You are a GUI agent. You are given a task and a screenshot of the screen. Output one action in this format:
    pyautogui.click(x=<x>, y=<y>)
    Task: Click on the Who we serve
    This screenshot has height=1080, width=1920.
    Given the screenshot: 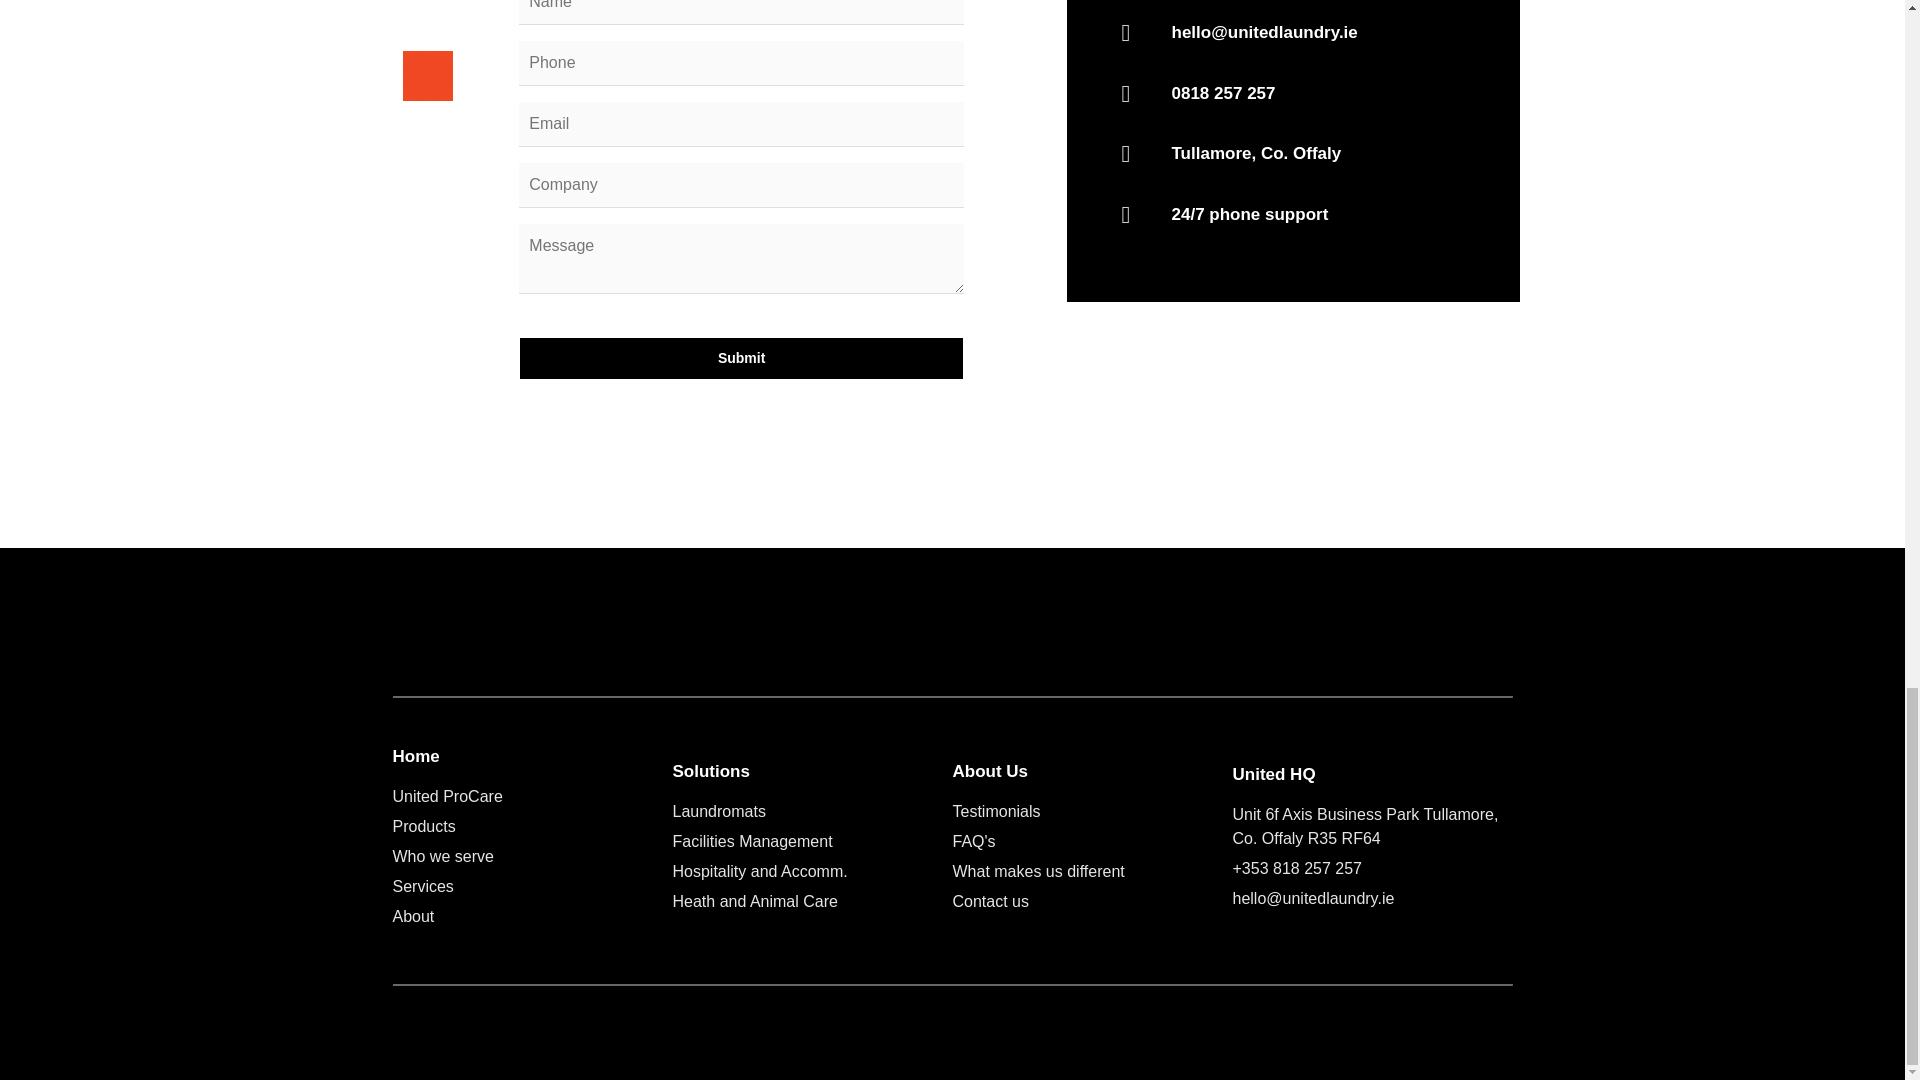 What is the action you would take?
    pyautogui.click(x=532, y=856)
    